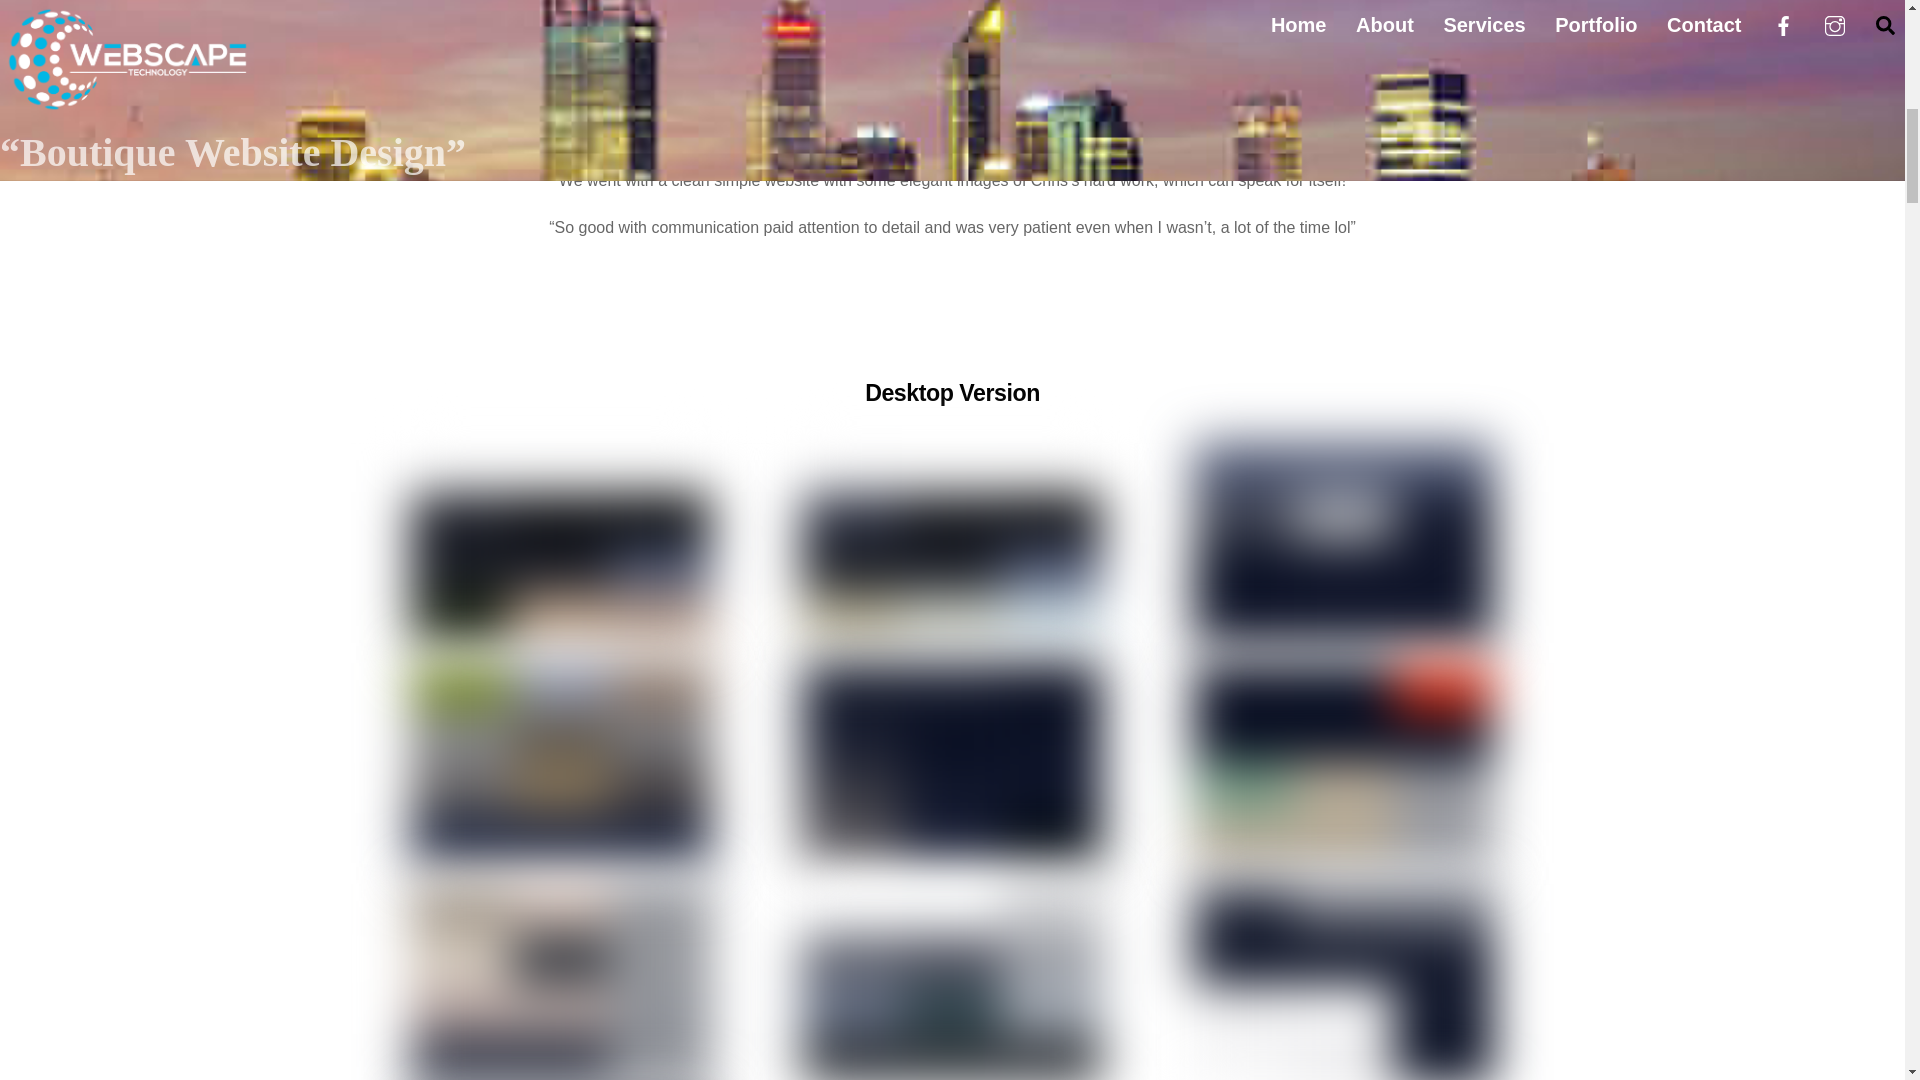  Describe the element at coordinates (560, 542) in the screenshot. I see `Screenshot 2024-08-05 160906` at that location.